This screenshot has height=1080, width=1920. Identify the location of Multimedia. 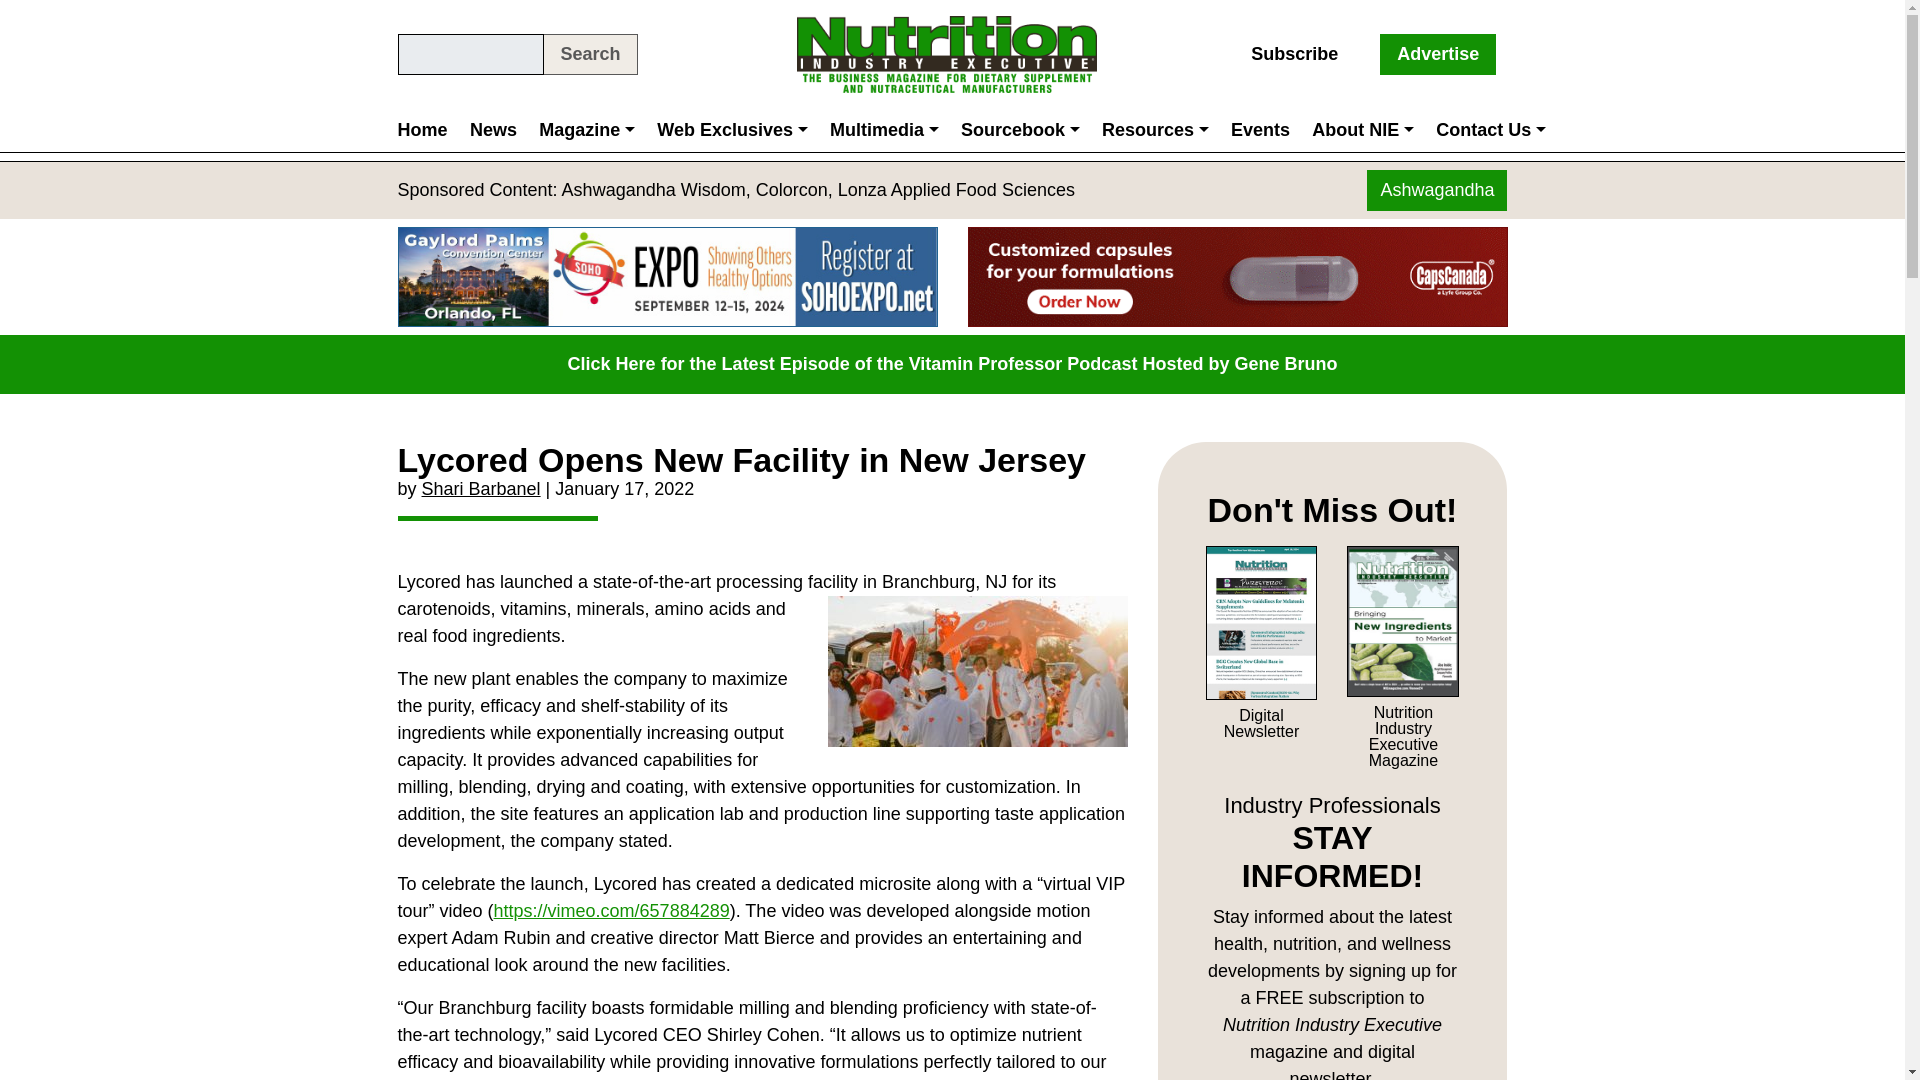
(884, 130).